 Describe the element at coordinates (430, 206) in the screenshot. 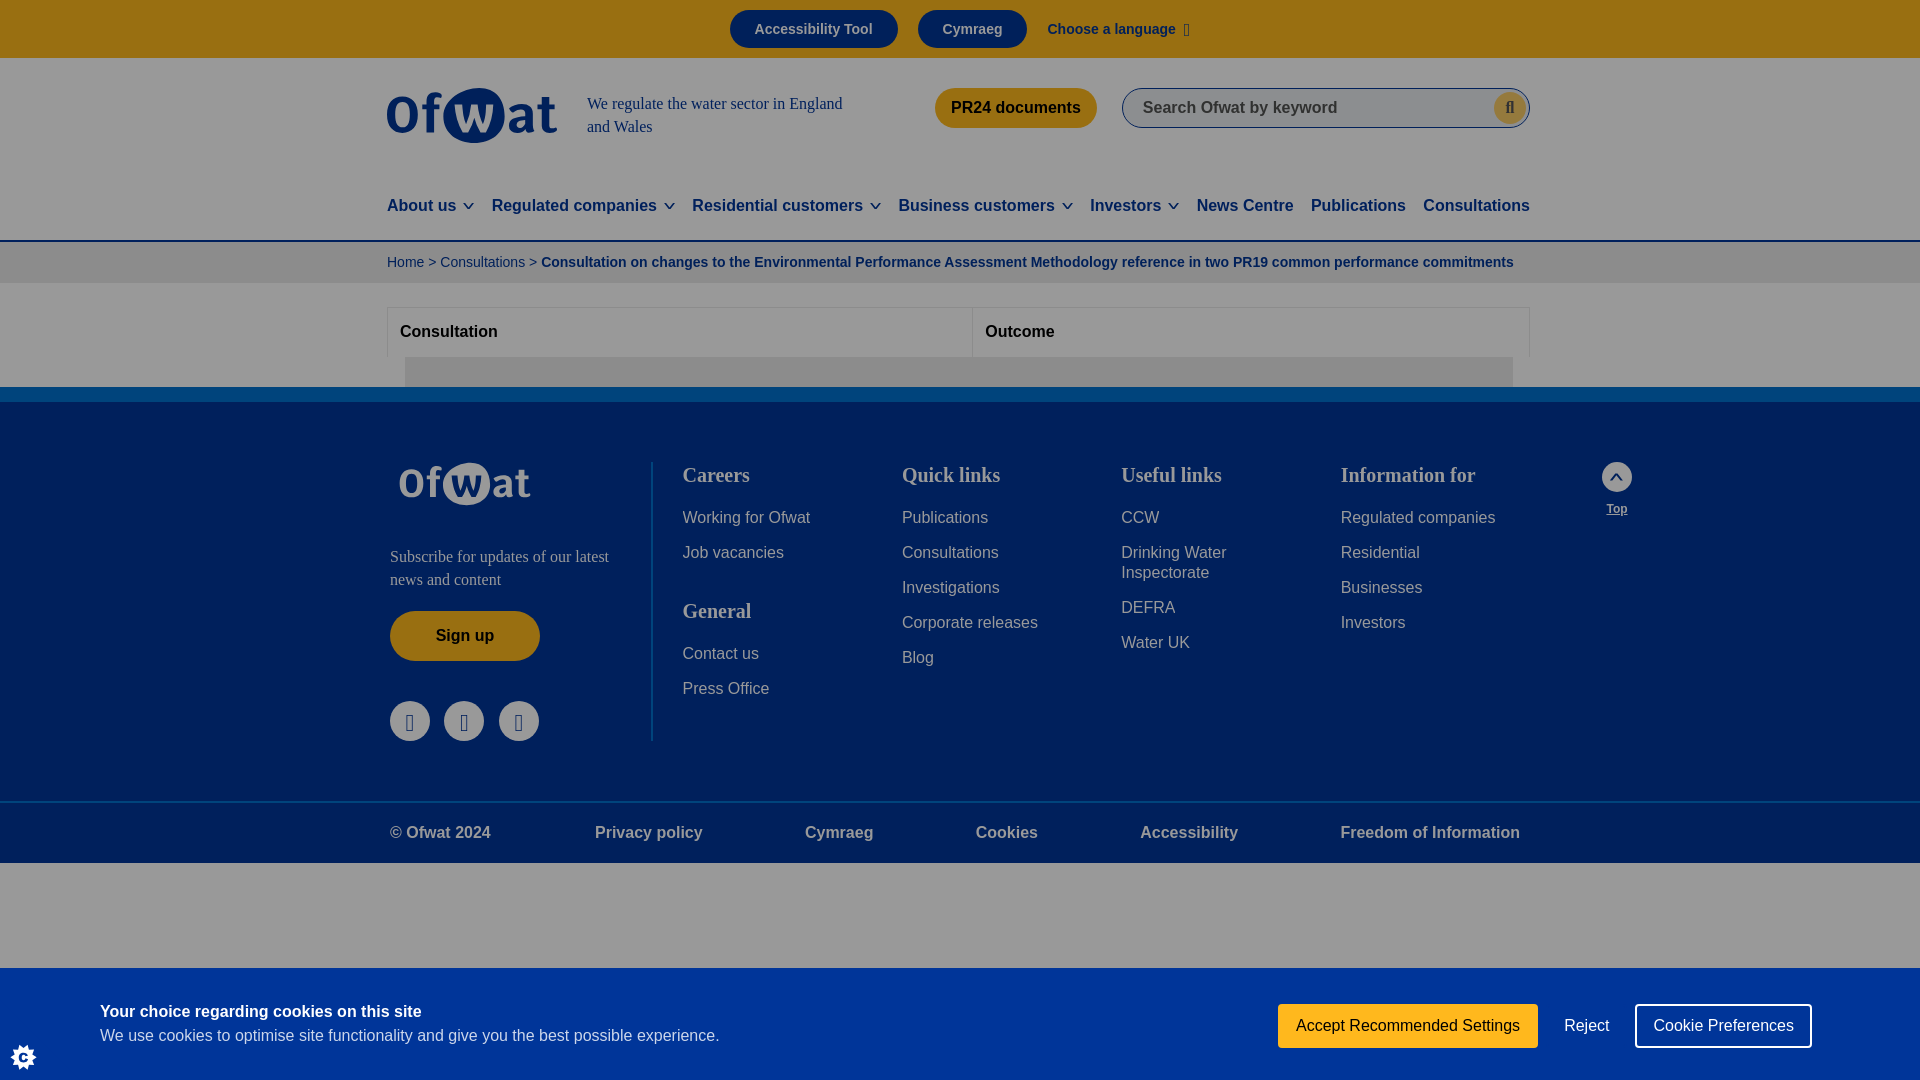

I see `About us` at that location.